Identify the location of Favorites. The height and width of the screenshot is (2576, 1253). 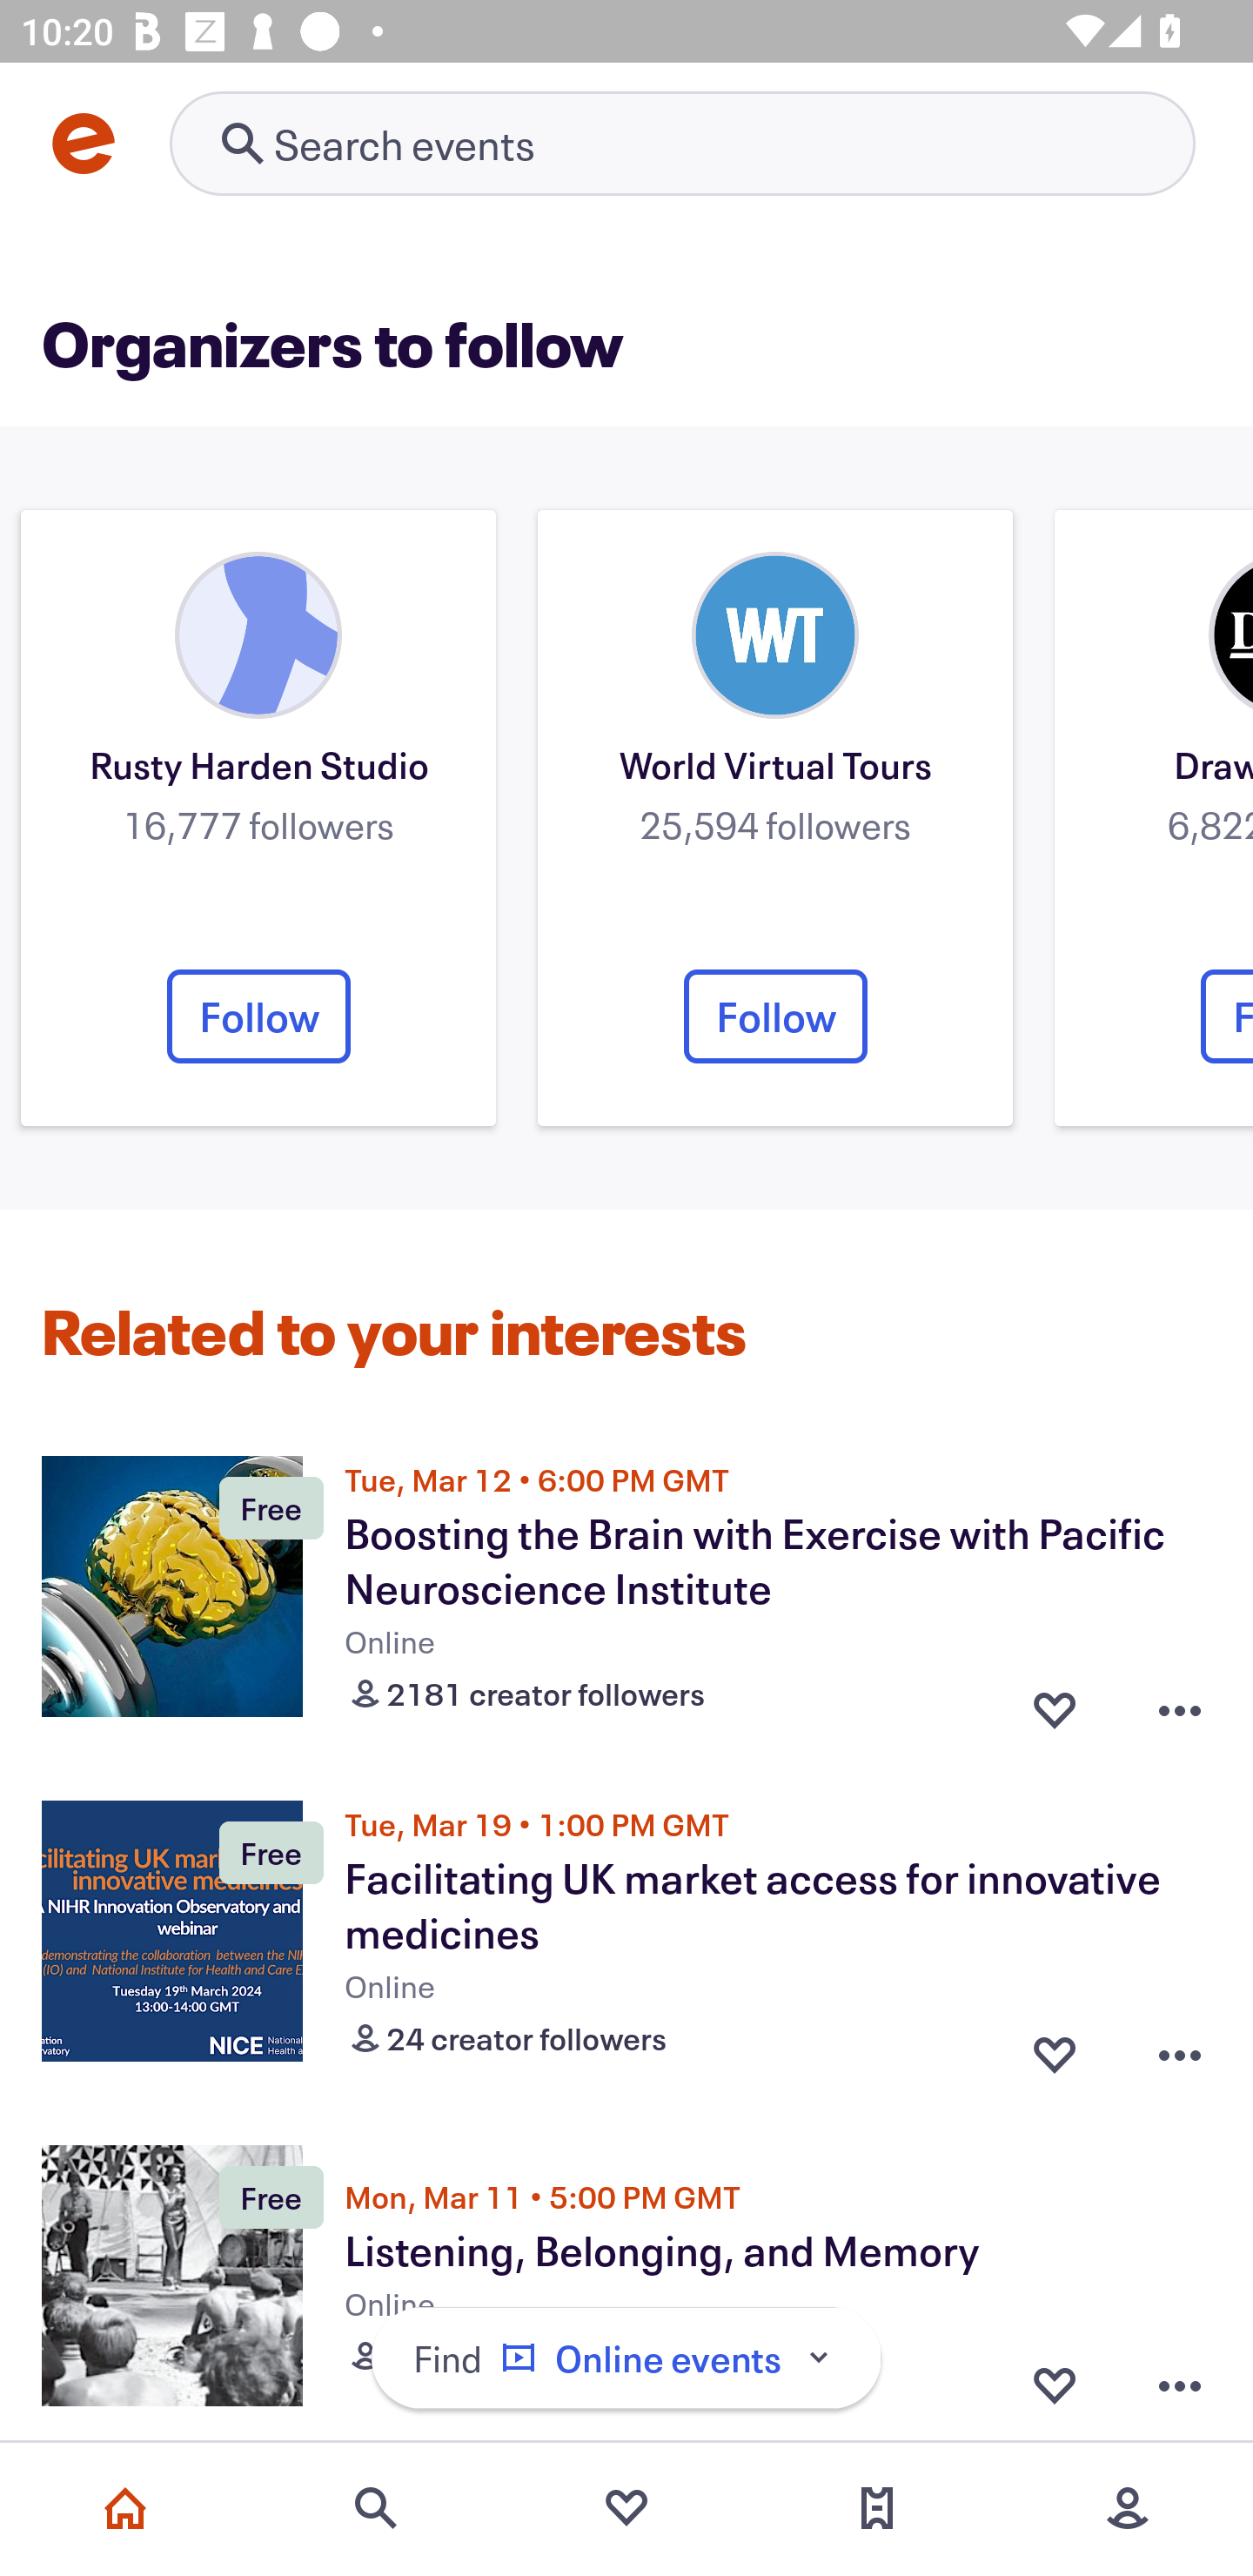
(626, 2508).